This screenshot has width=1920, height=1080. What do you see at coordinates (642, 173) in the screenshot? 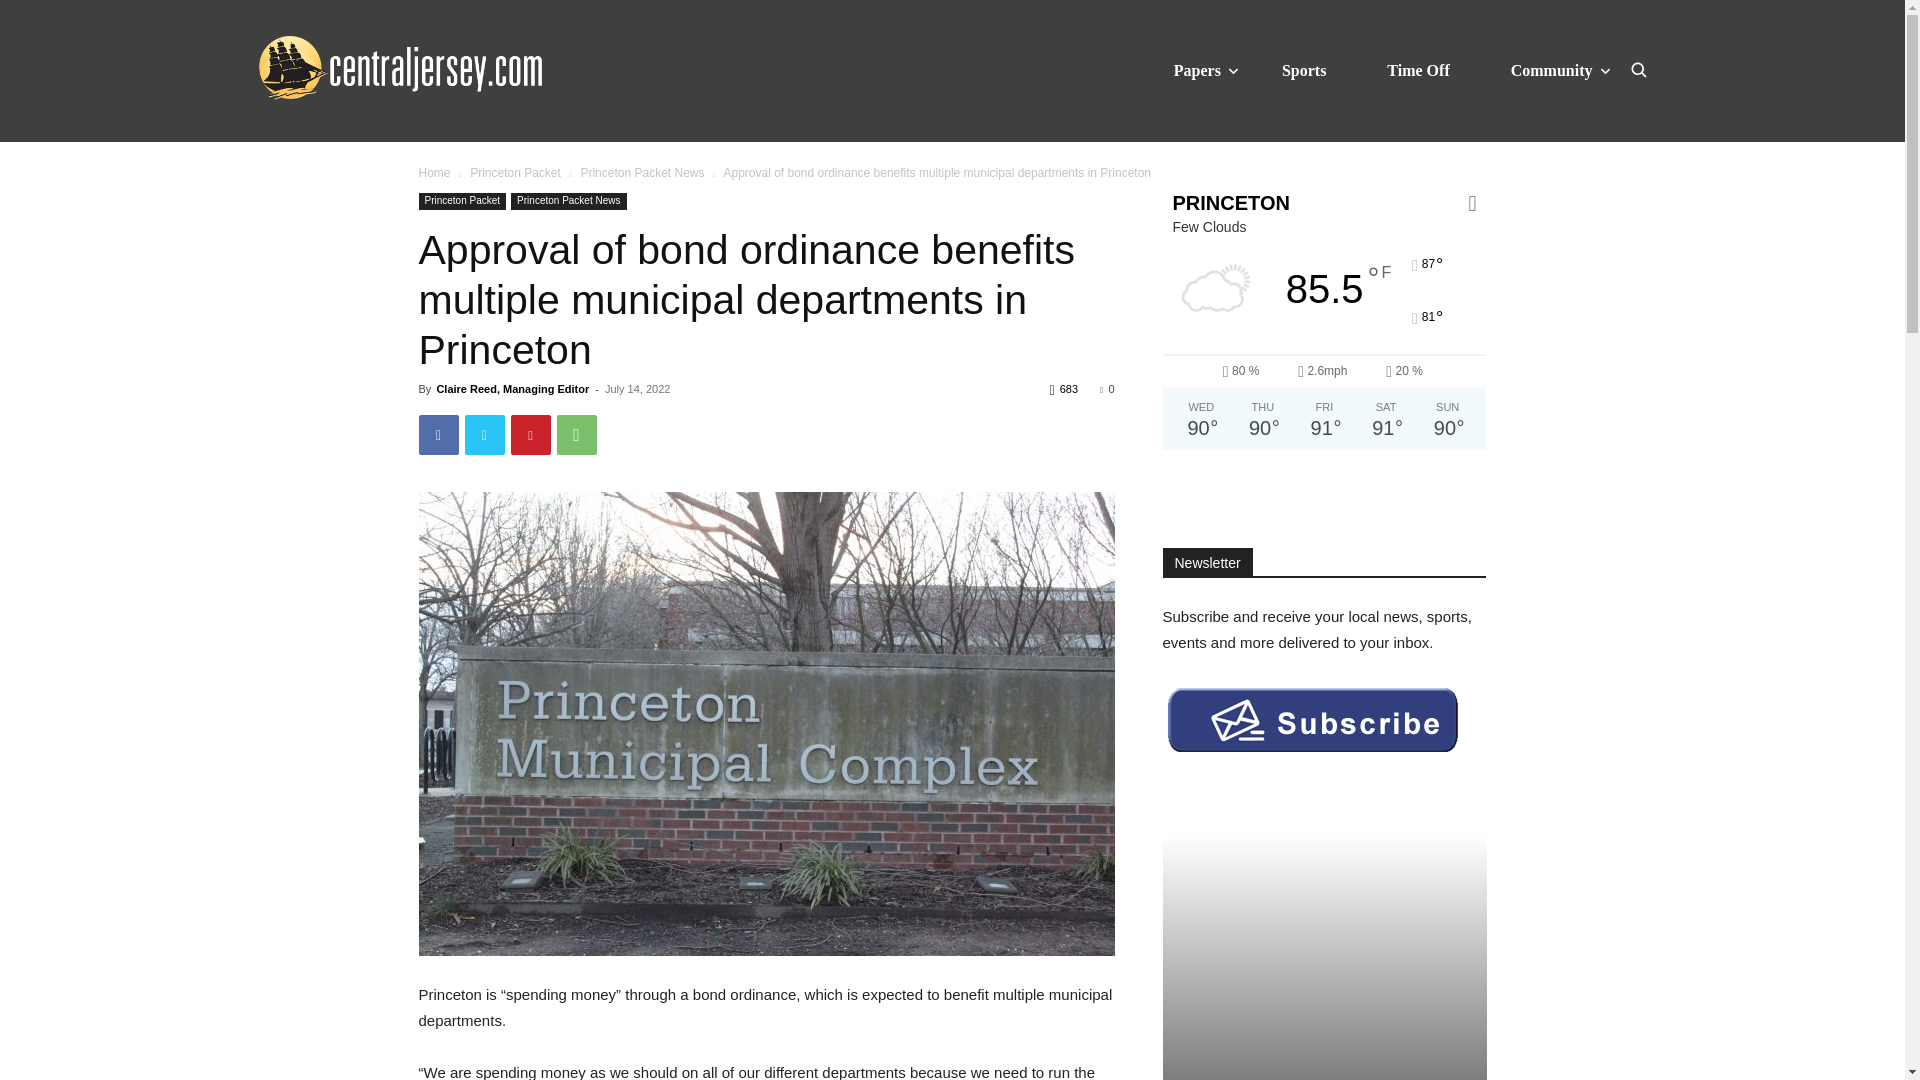
I see `View all posts in Princeton Packet News` at bounding box center [642, 173].